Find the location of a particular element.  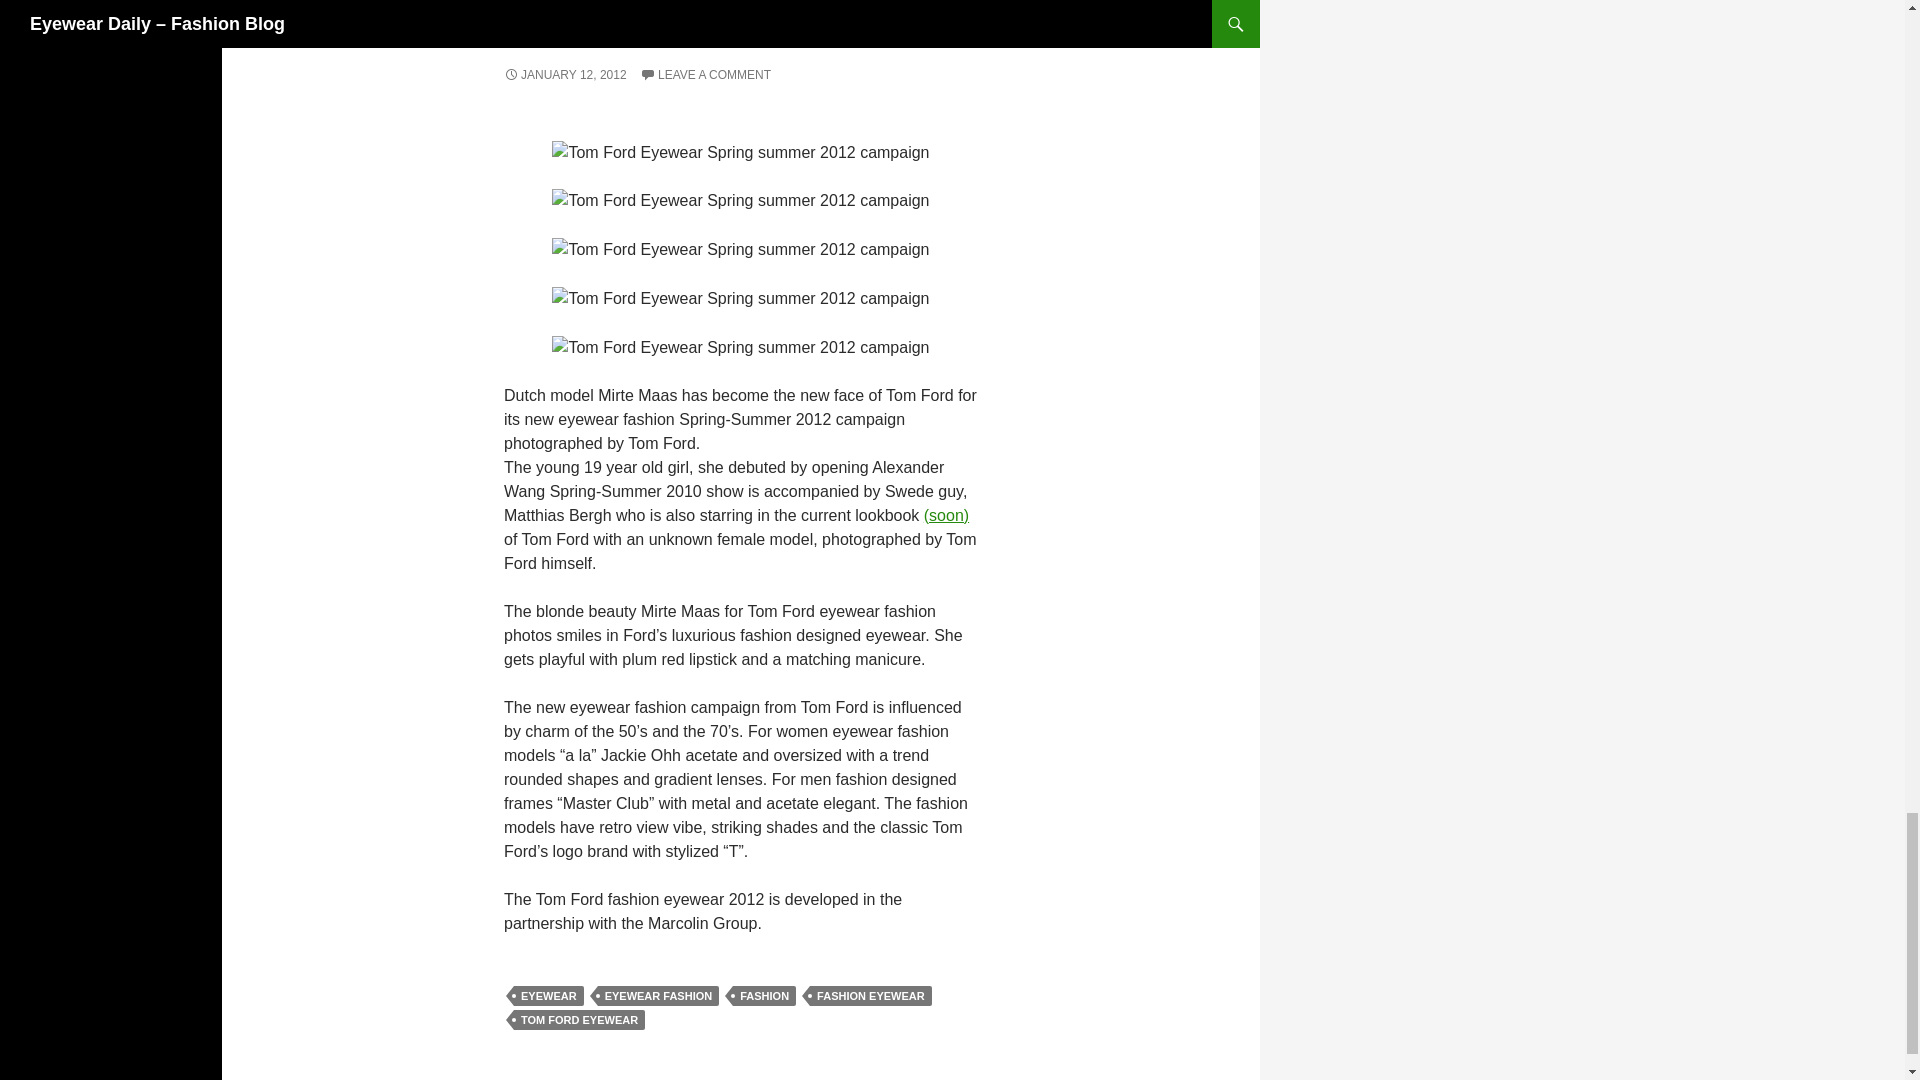

EYEWEAR FASHION is located at coordinates (658, 996).